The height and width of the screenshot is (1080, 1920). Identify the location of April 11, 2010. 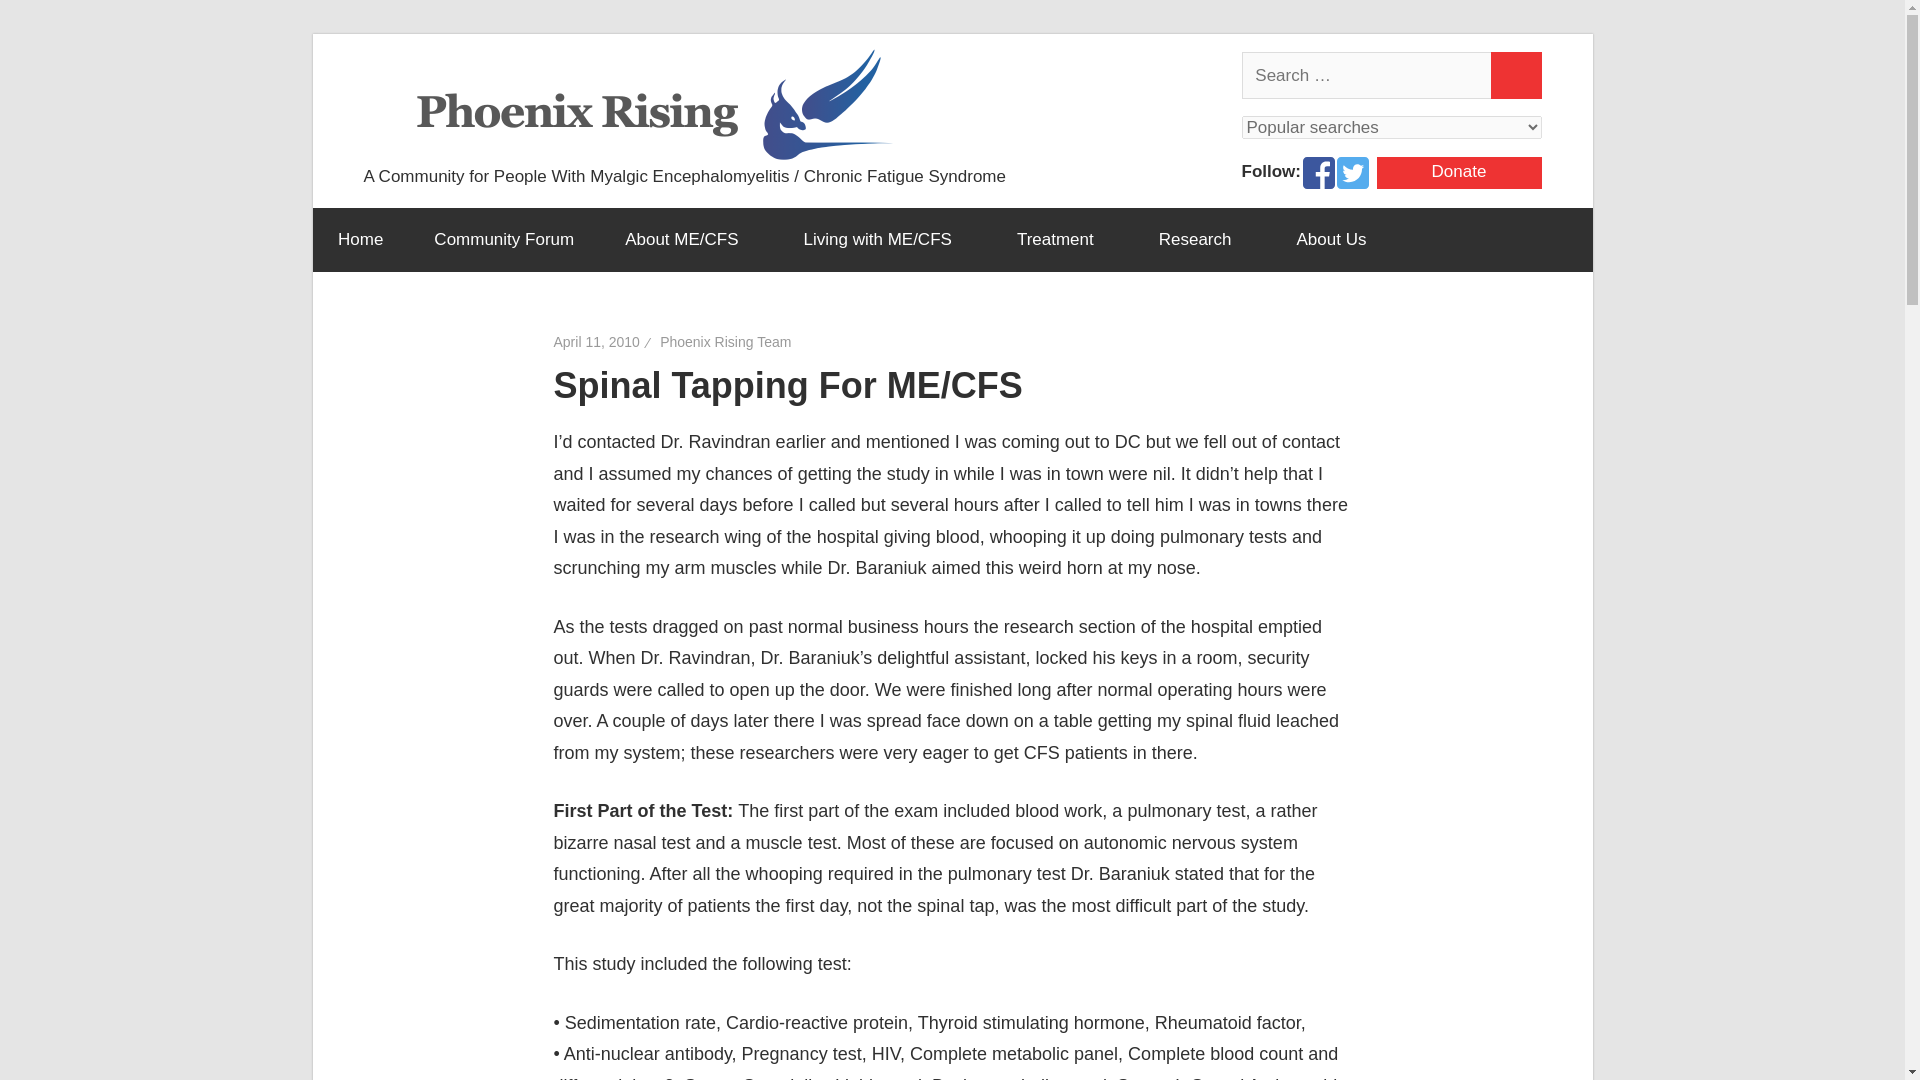
(596, 341).